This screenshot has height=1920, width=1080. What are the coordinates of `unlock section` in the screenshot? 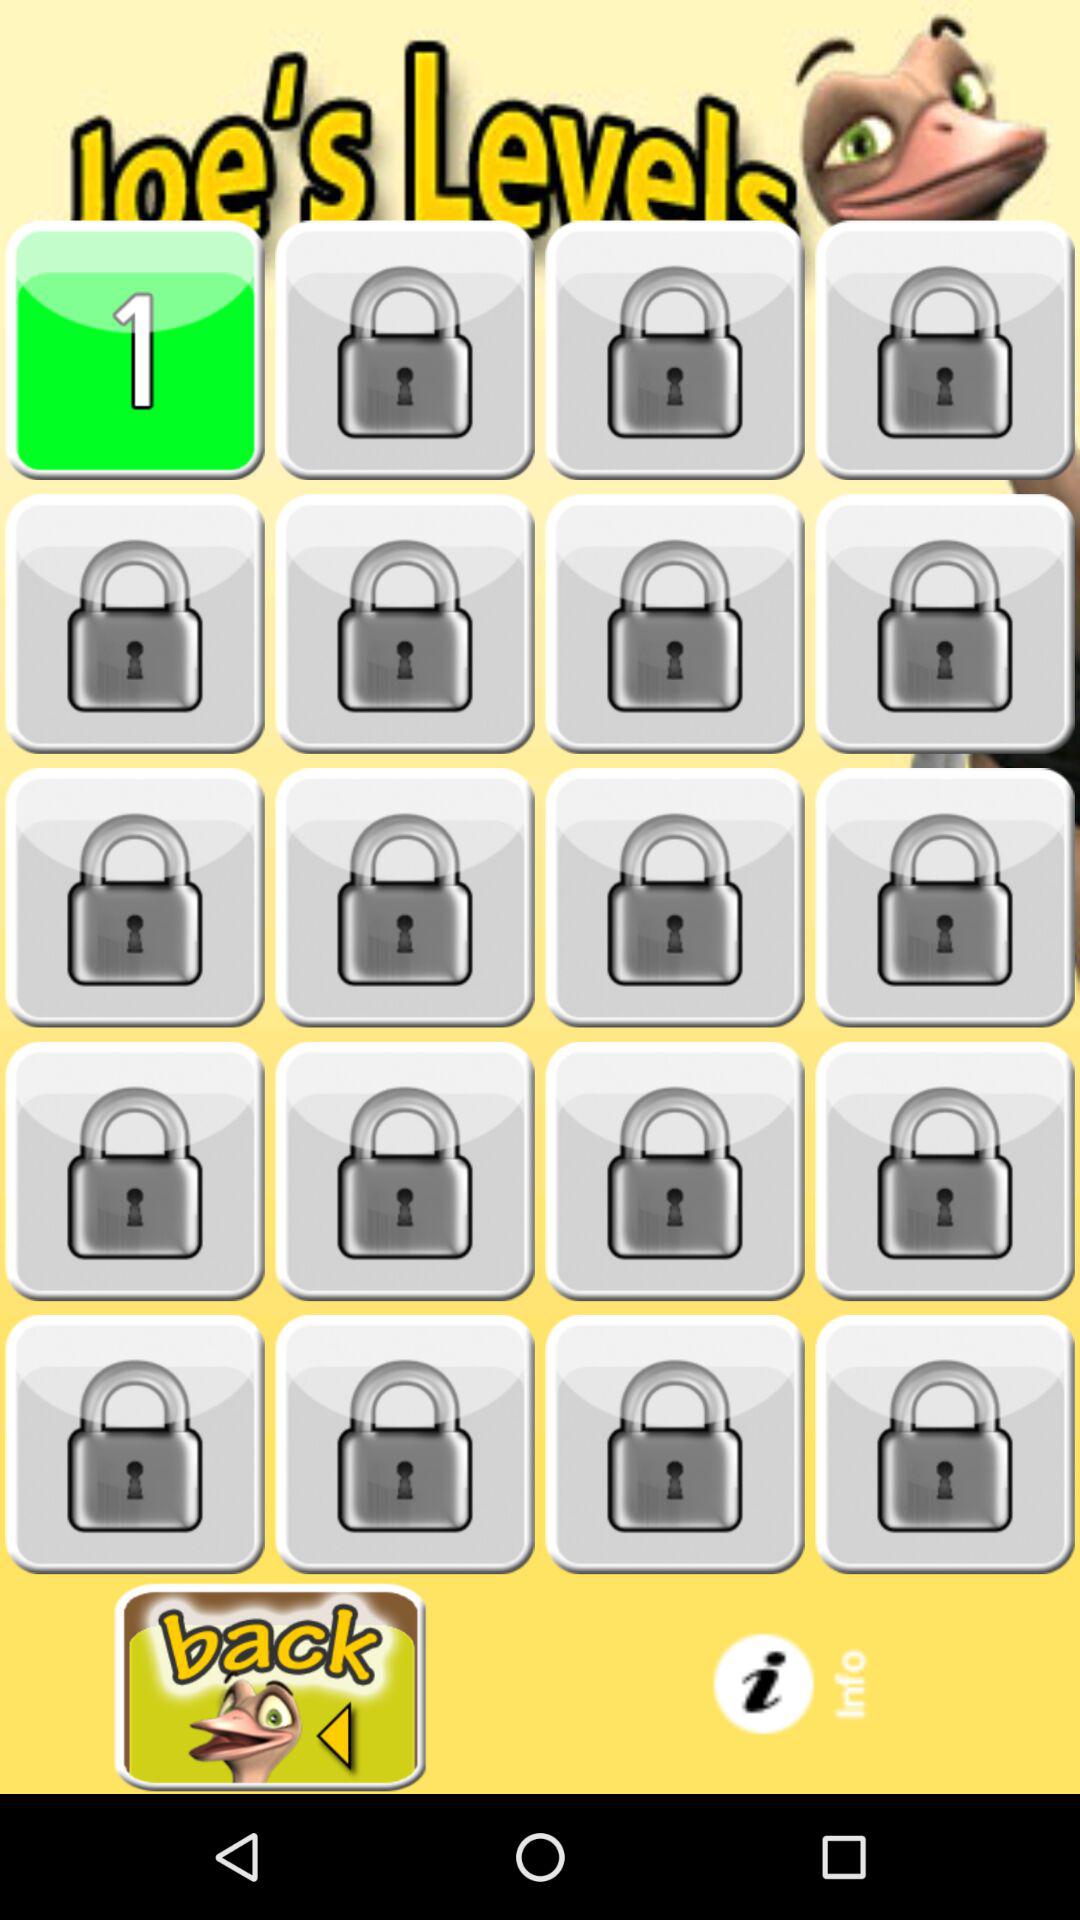 It's located at (405, 898).